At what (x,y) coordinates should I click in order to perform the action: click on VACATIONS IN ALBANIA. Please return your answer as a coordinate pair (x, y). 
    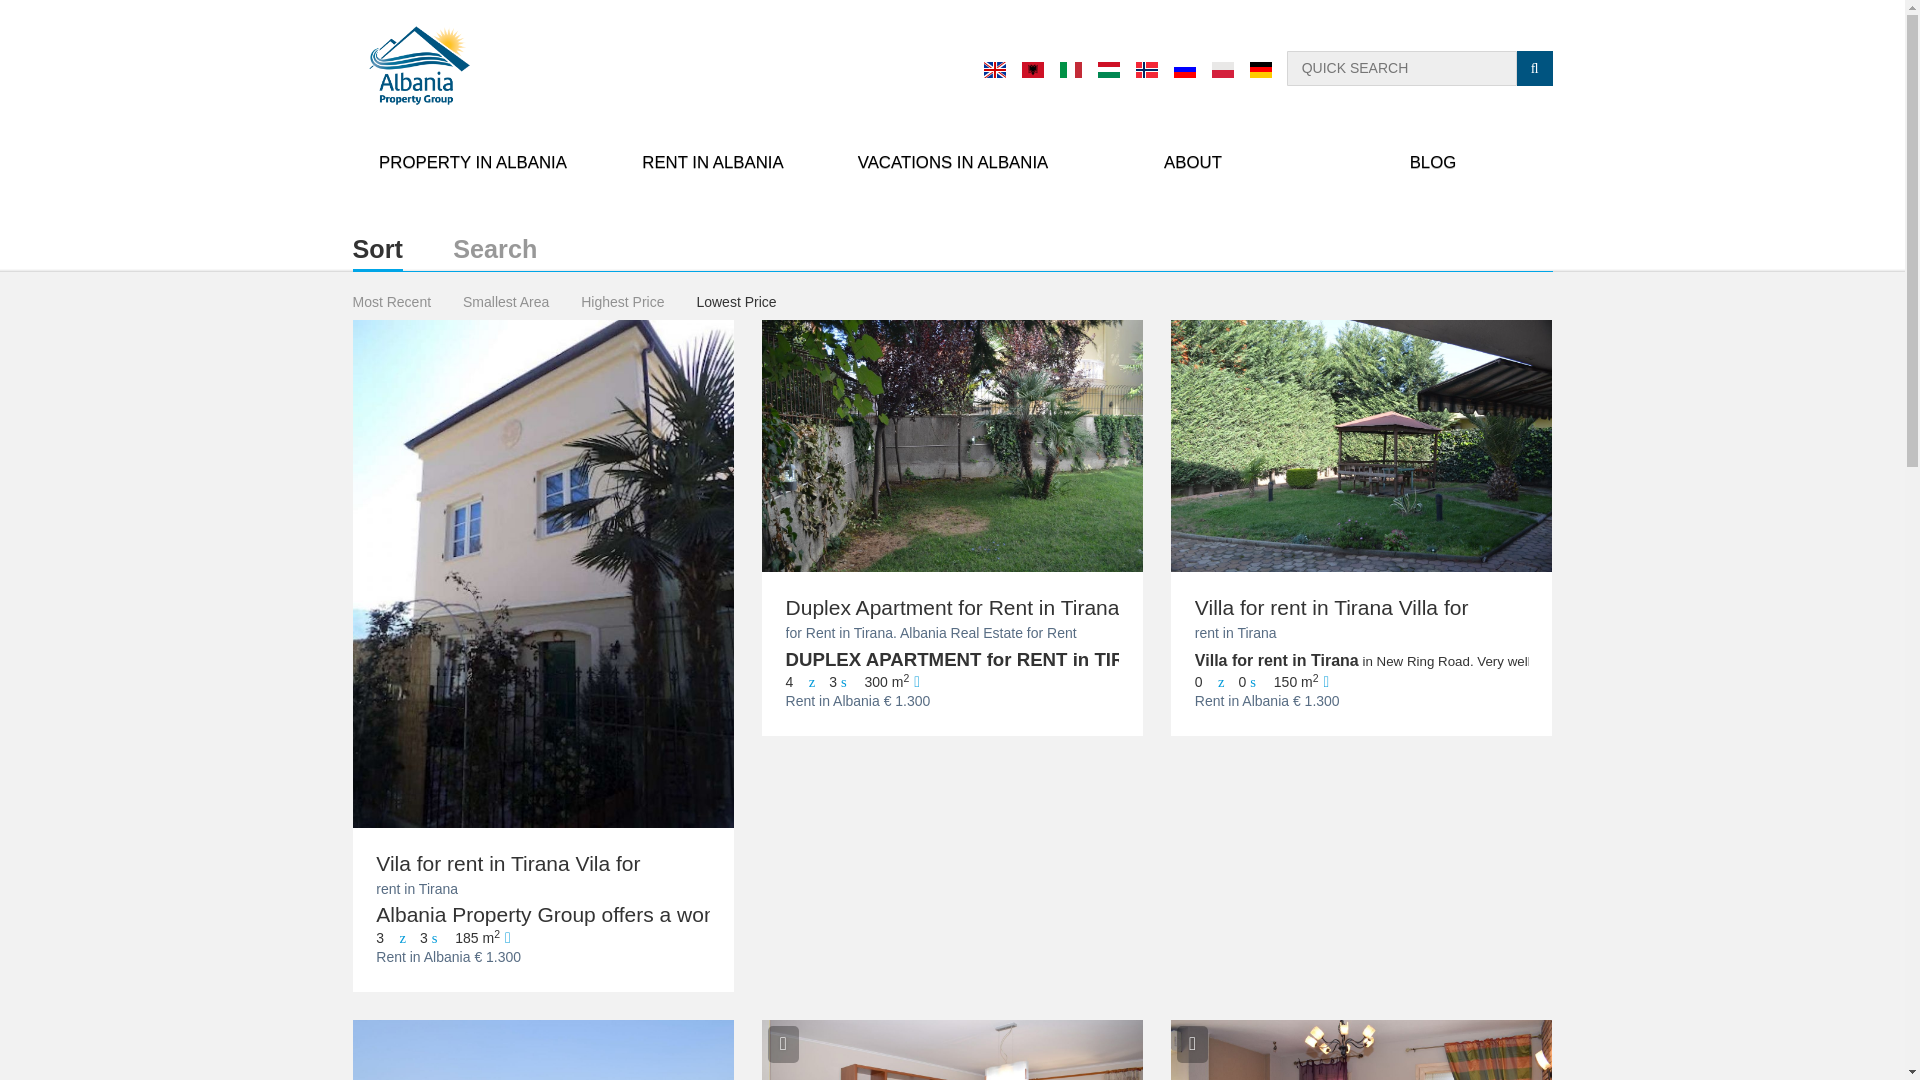
    Looking at the image, I should click on (951, 162).